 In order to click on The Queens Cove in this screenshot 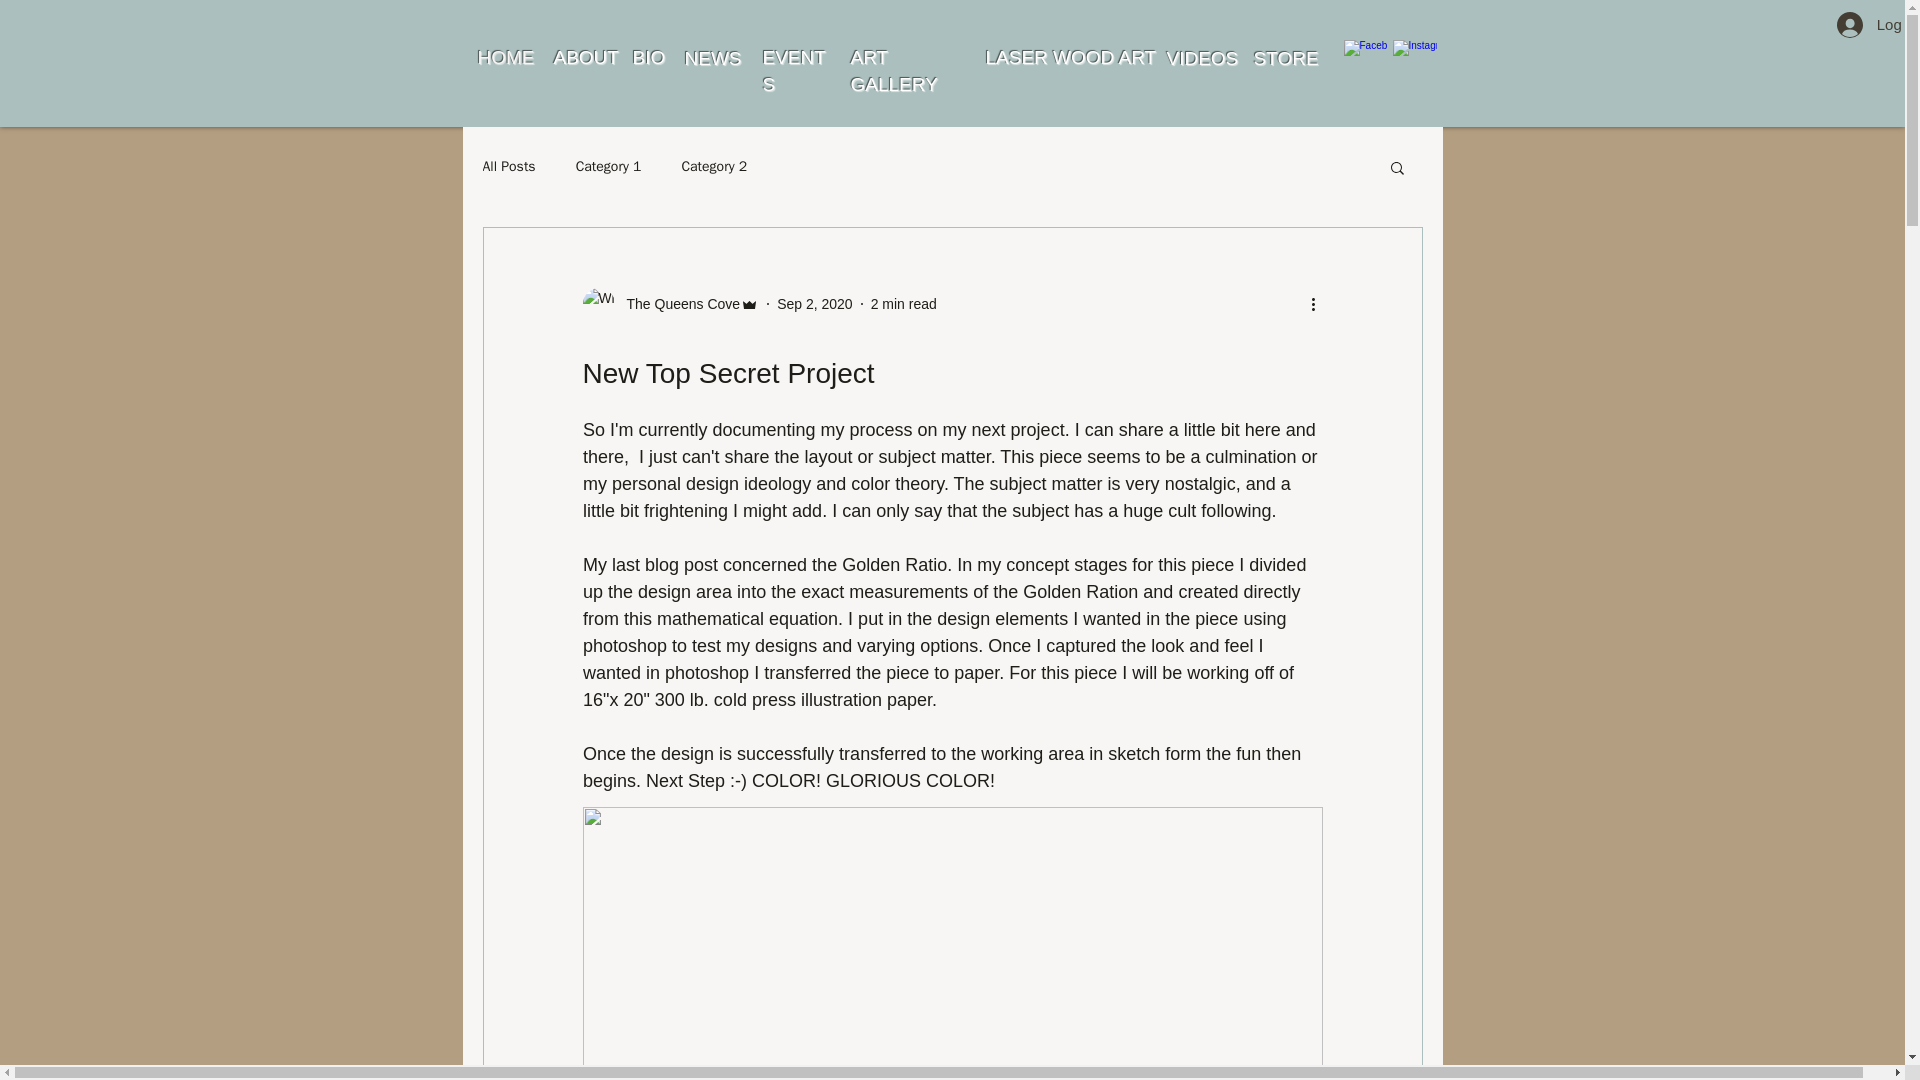, I will do `click(676, 304)`.